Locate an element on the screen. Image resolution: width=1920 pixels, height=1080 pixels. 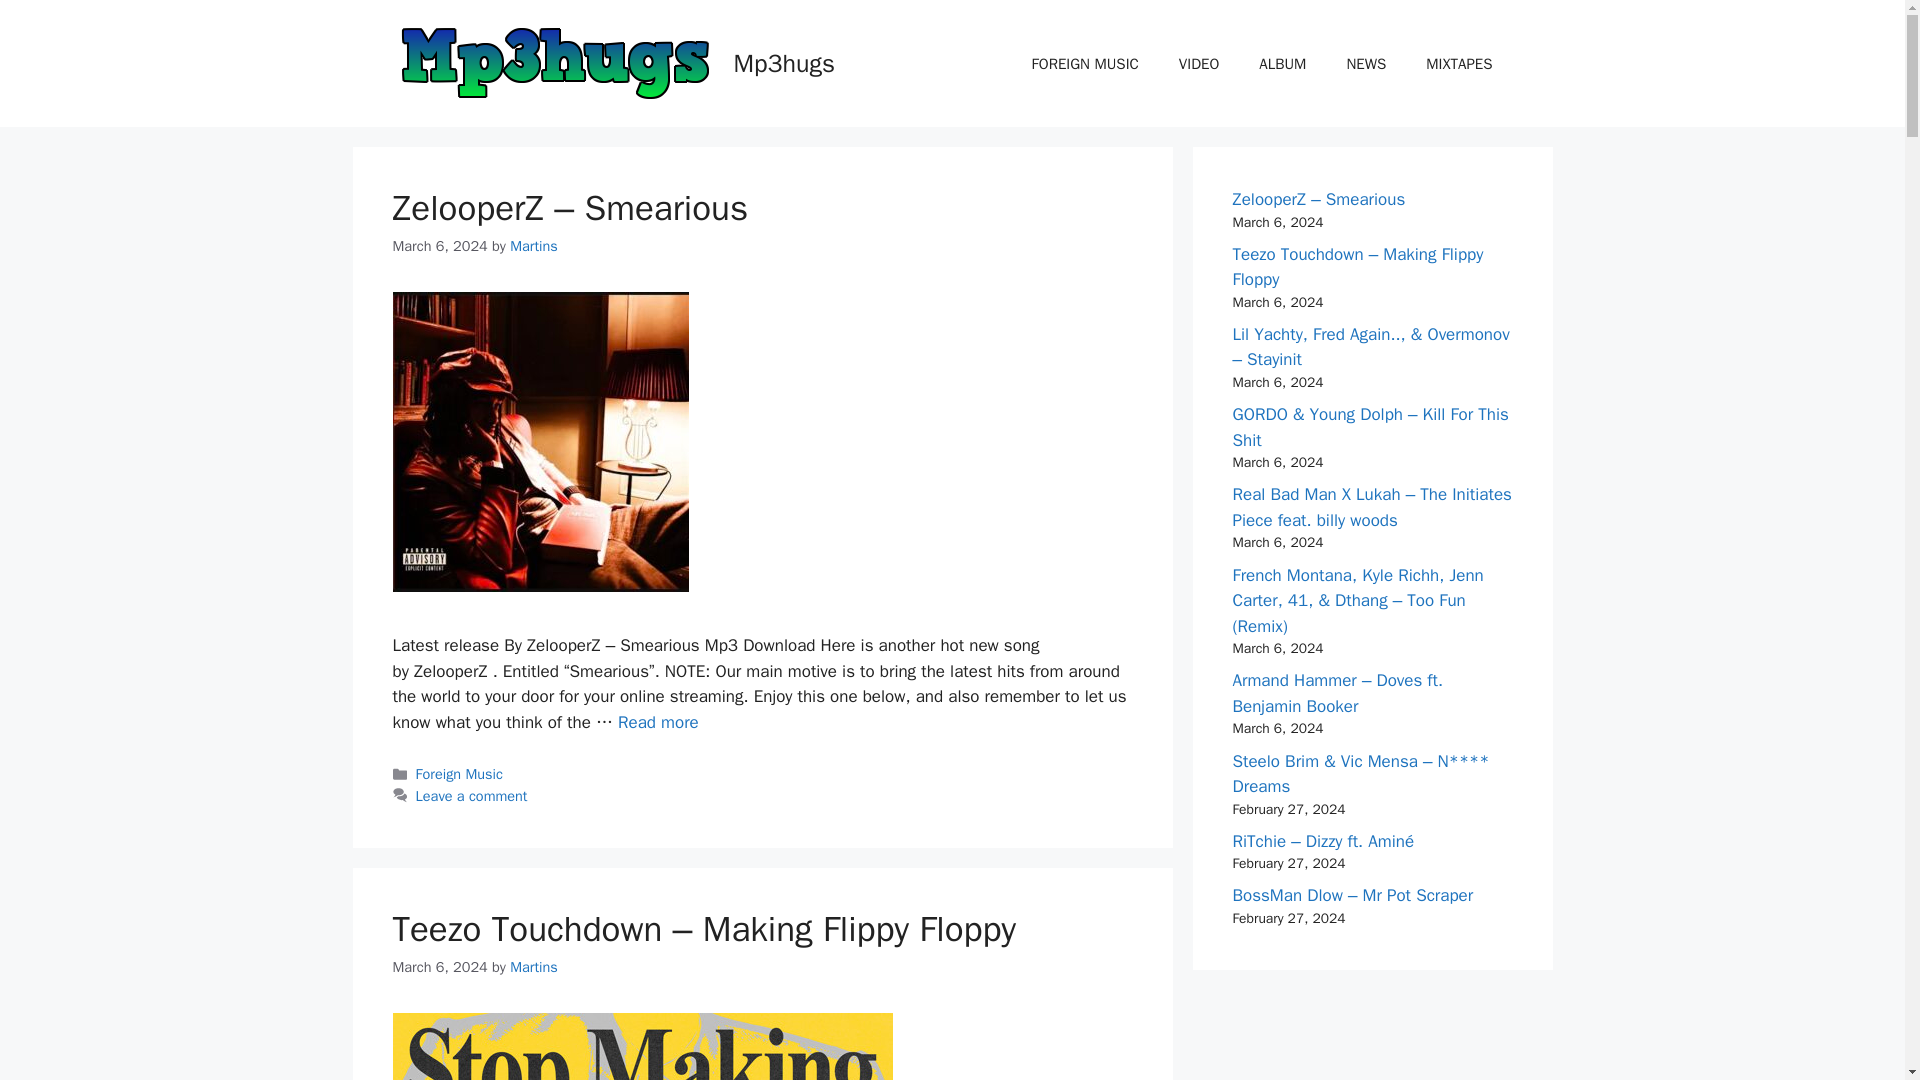
FOREIGN MUSIC is located at coordinates (1085, 63).